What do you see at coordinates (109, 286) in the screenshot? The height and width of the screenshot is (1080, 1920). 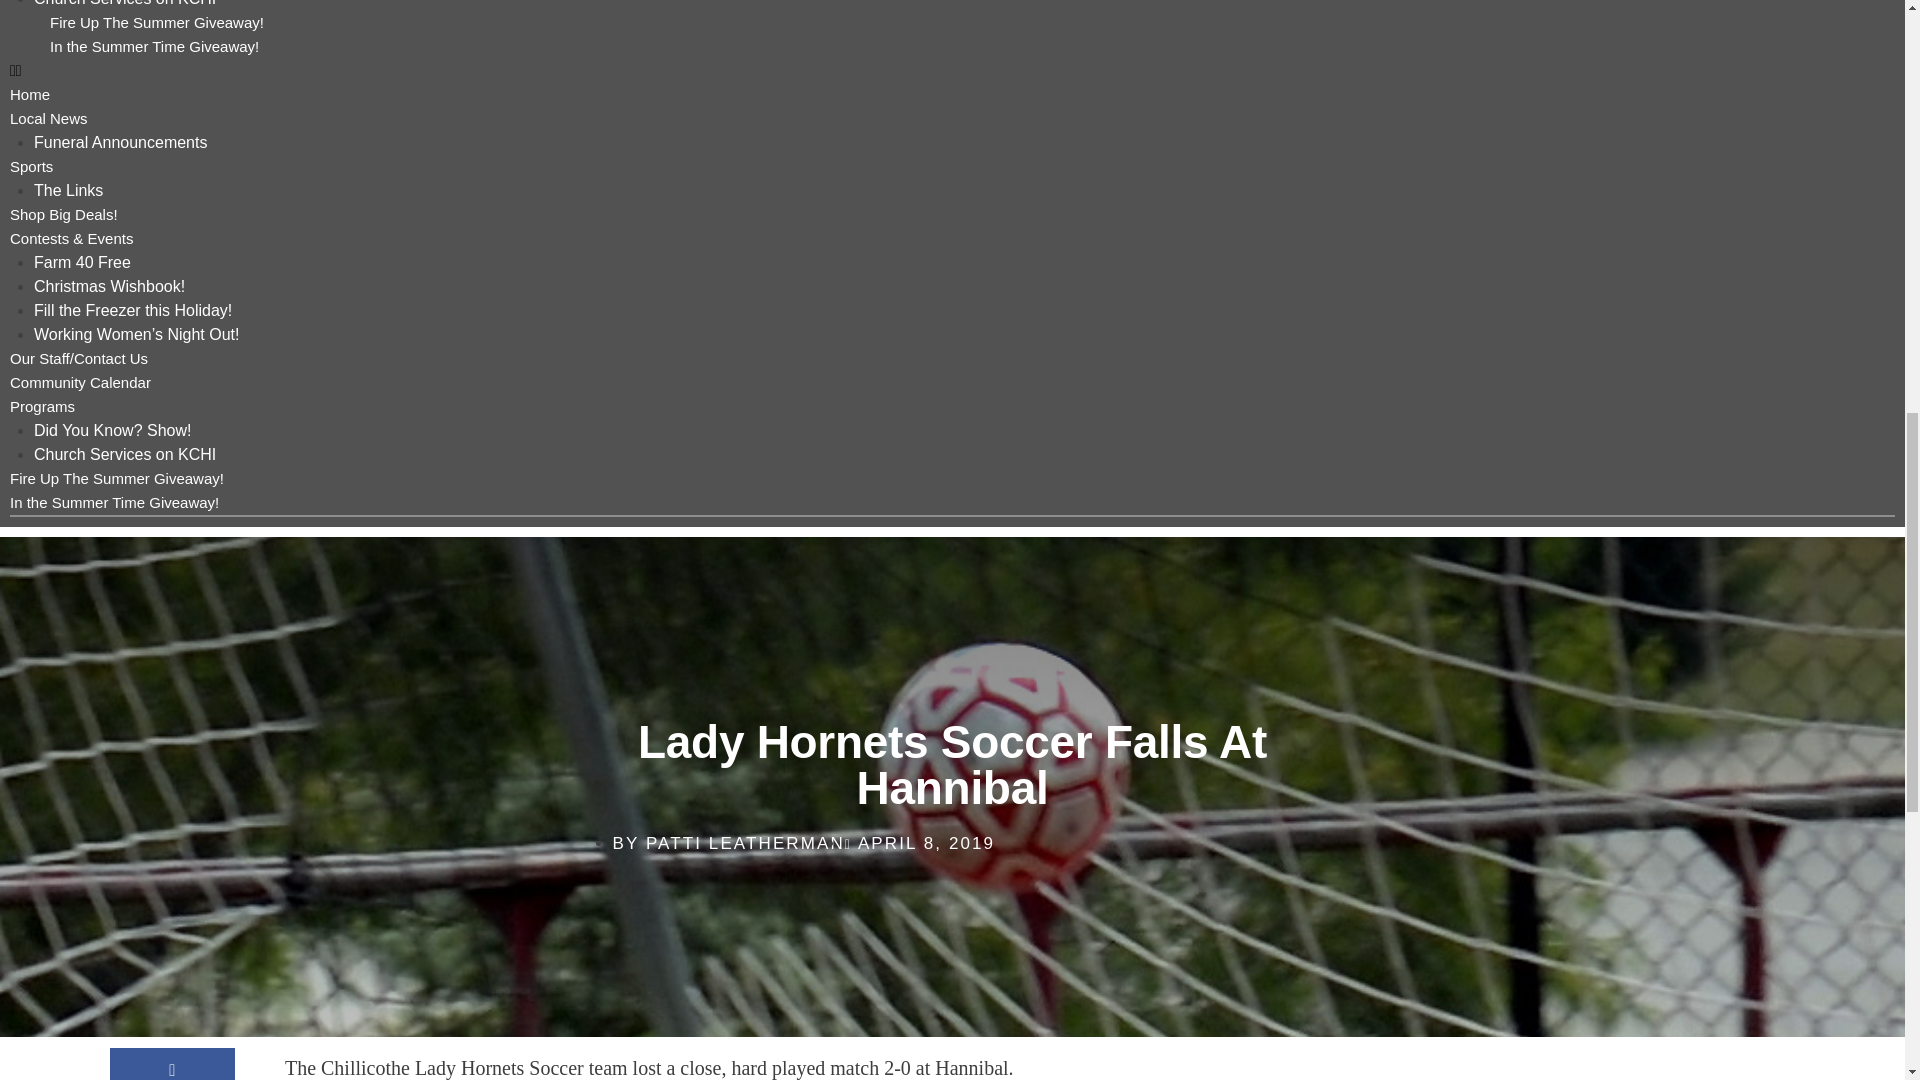 I see `Christmas Wishbook!` at bounding box center [109, 286].